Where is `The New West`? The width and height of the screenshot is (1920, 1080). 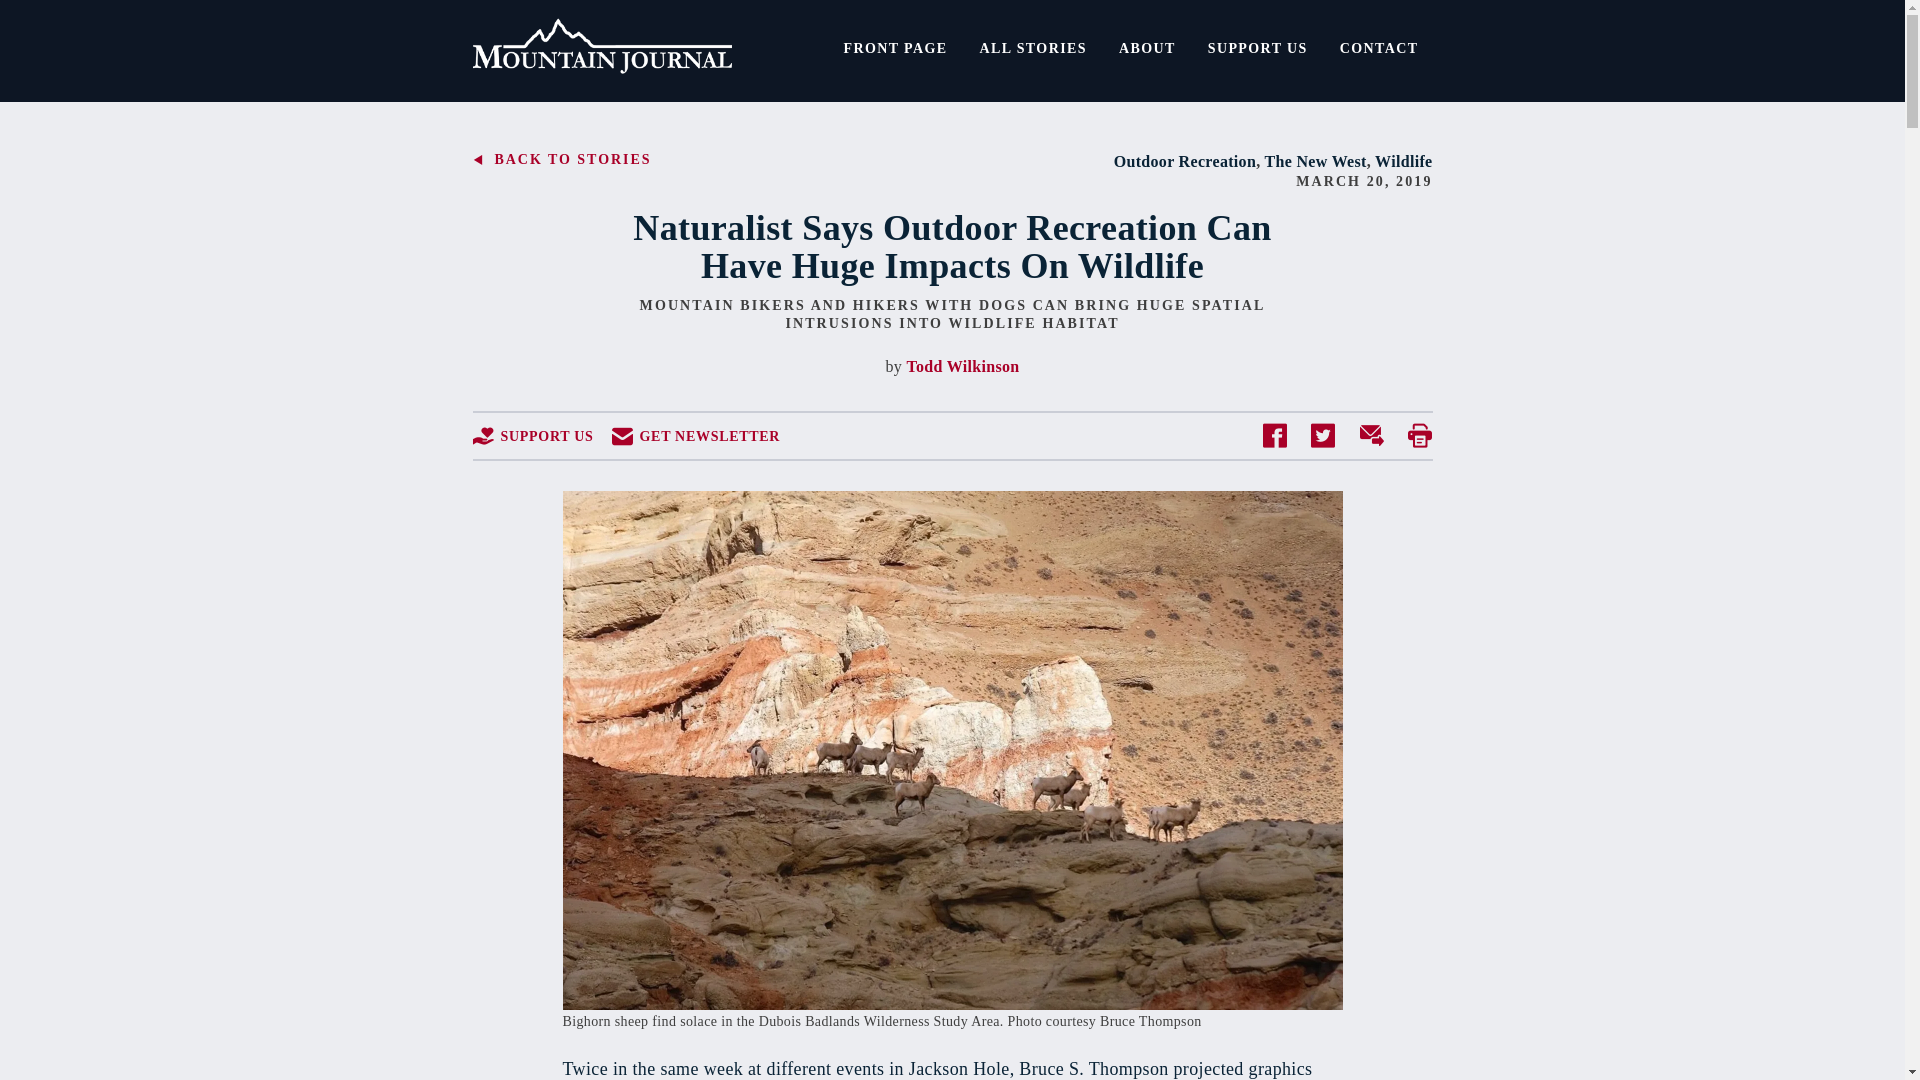 The New West is located at coordinates (1316, 161).